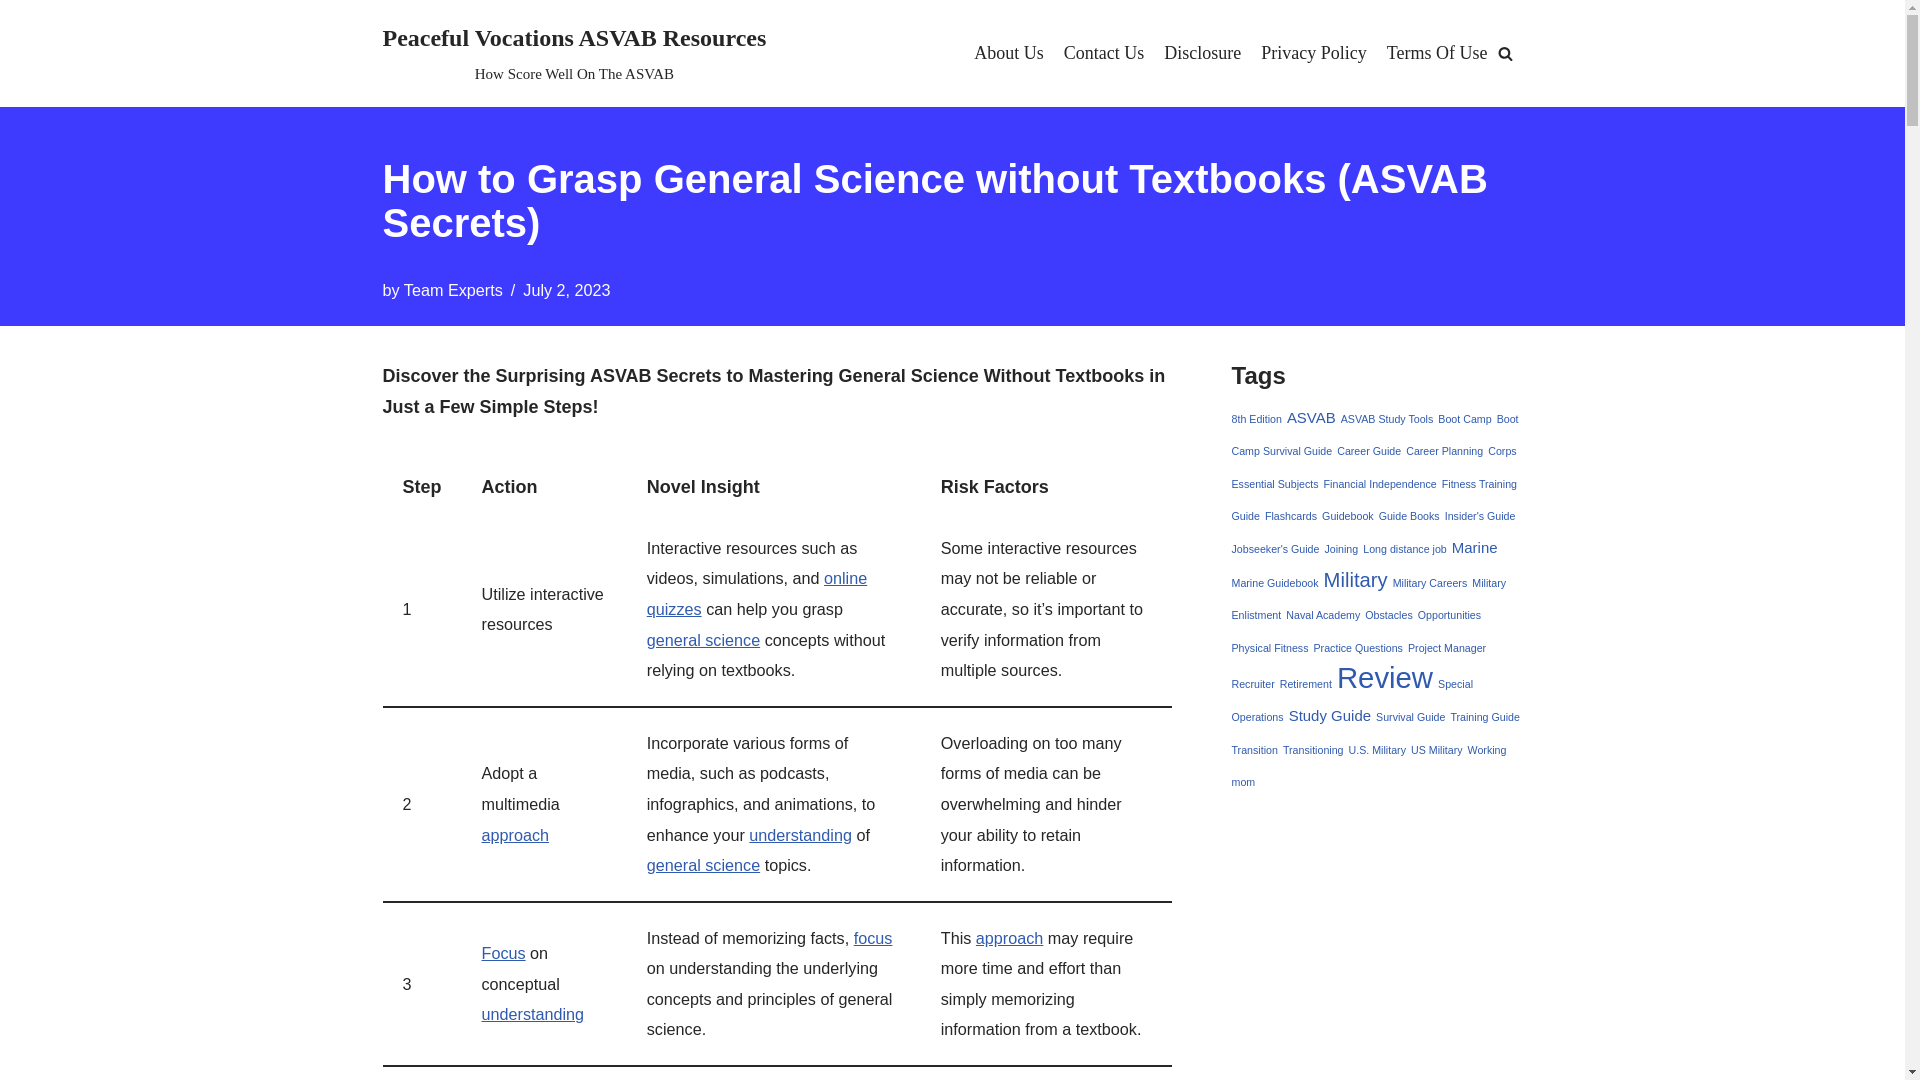 Image resolution: width=1920 pixels, height=1080 pixels. Describe the element at coordinates (873, 938) in the screenshot. I see `focus` at that location.